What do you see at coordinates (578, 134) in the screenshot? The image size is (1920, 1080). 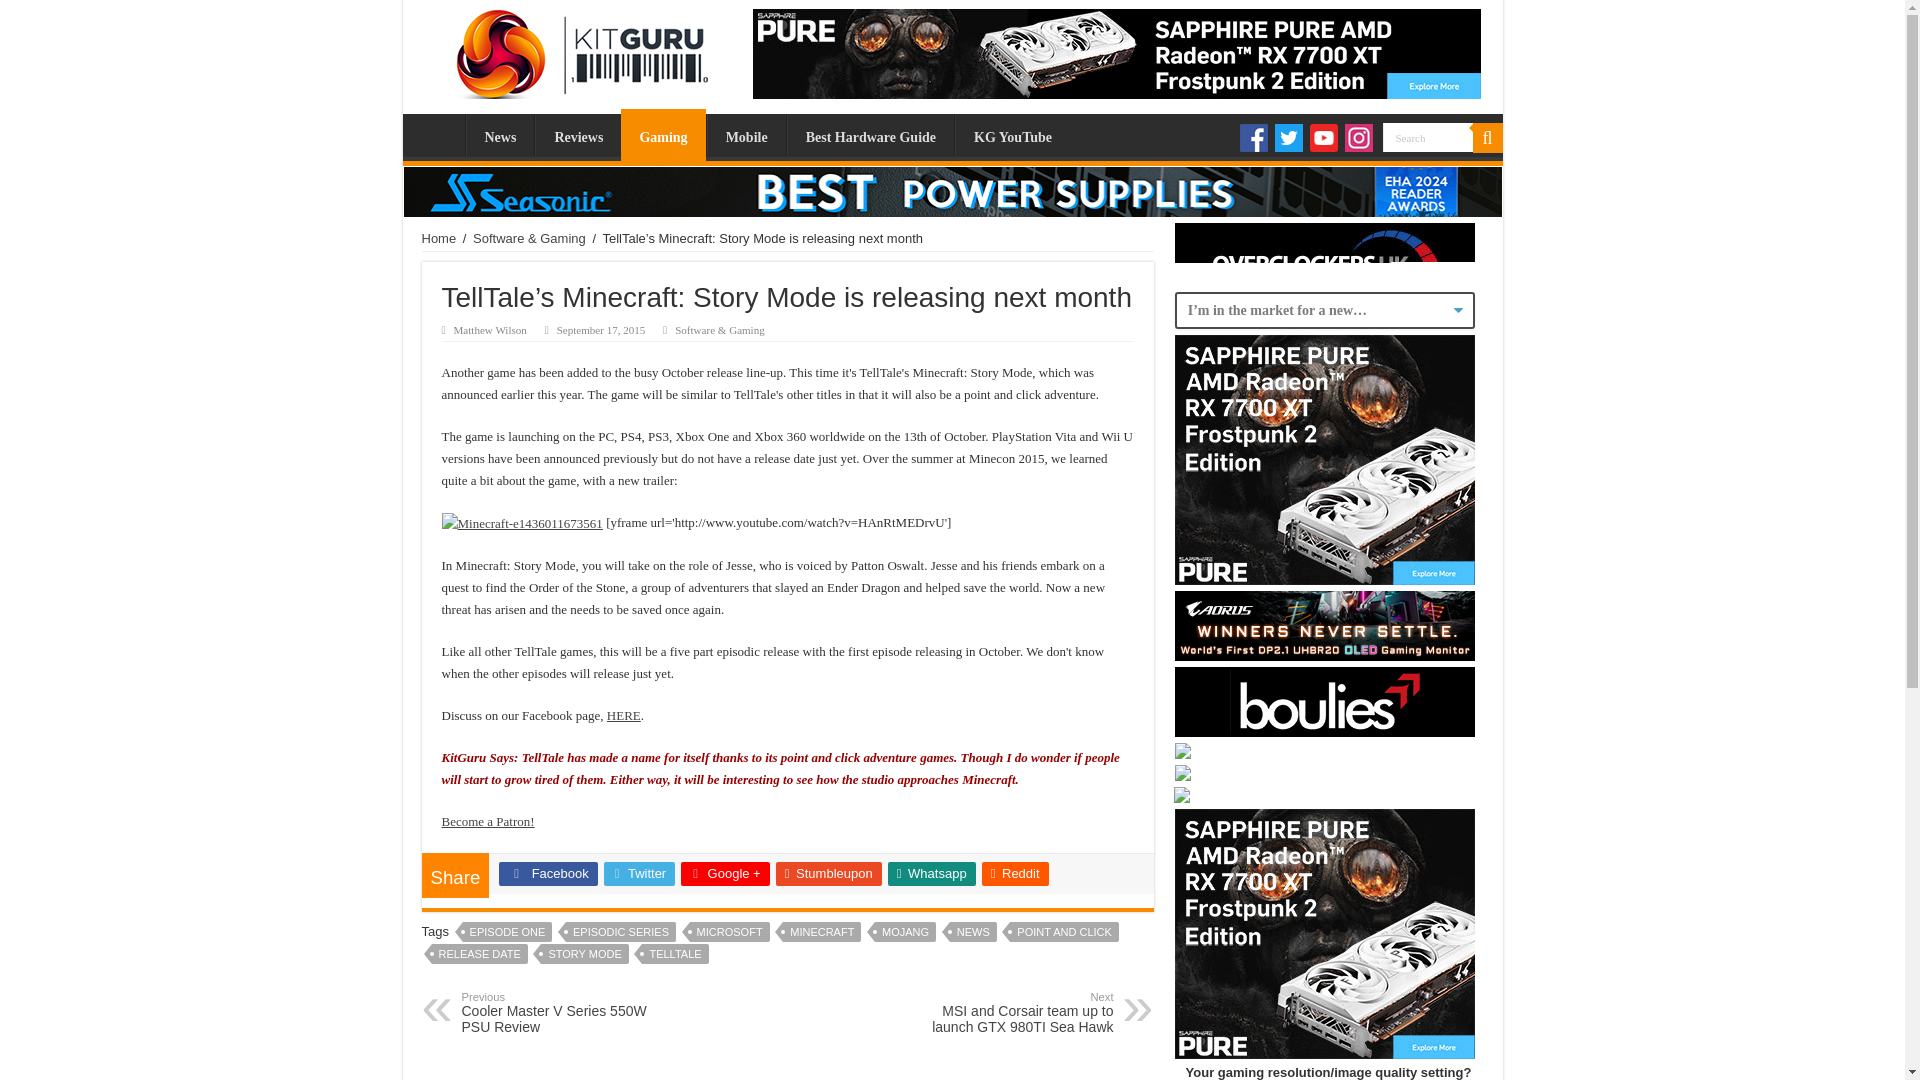 I see `Reviews` at bounding box center [578, 134].